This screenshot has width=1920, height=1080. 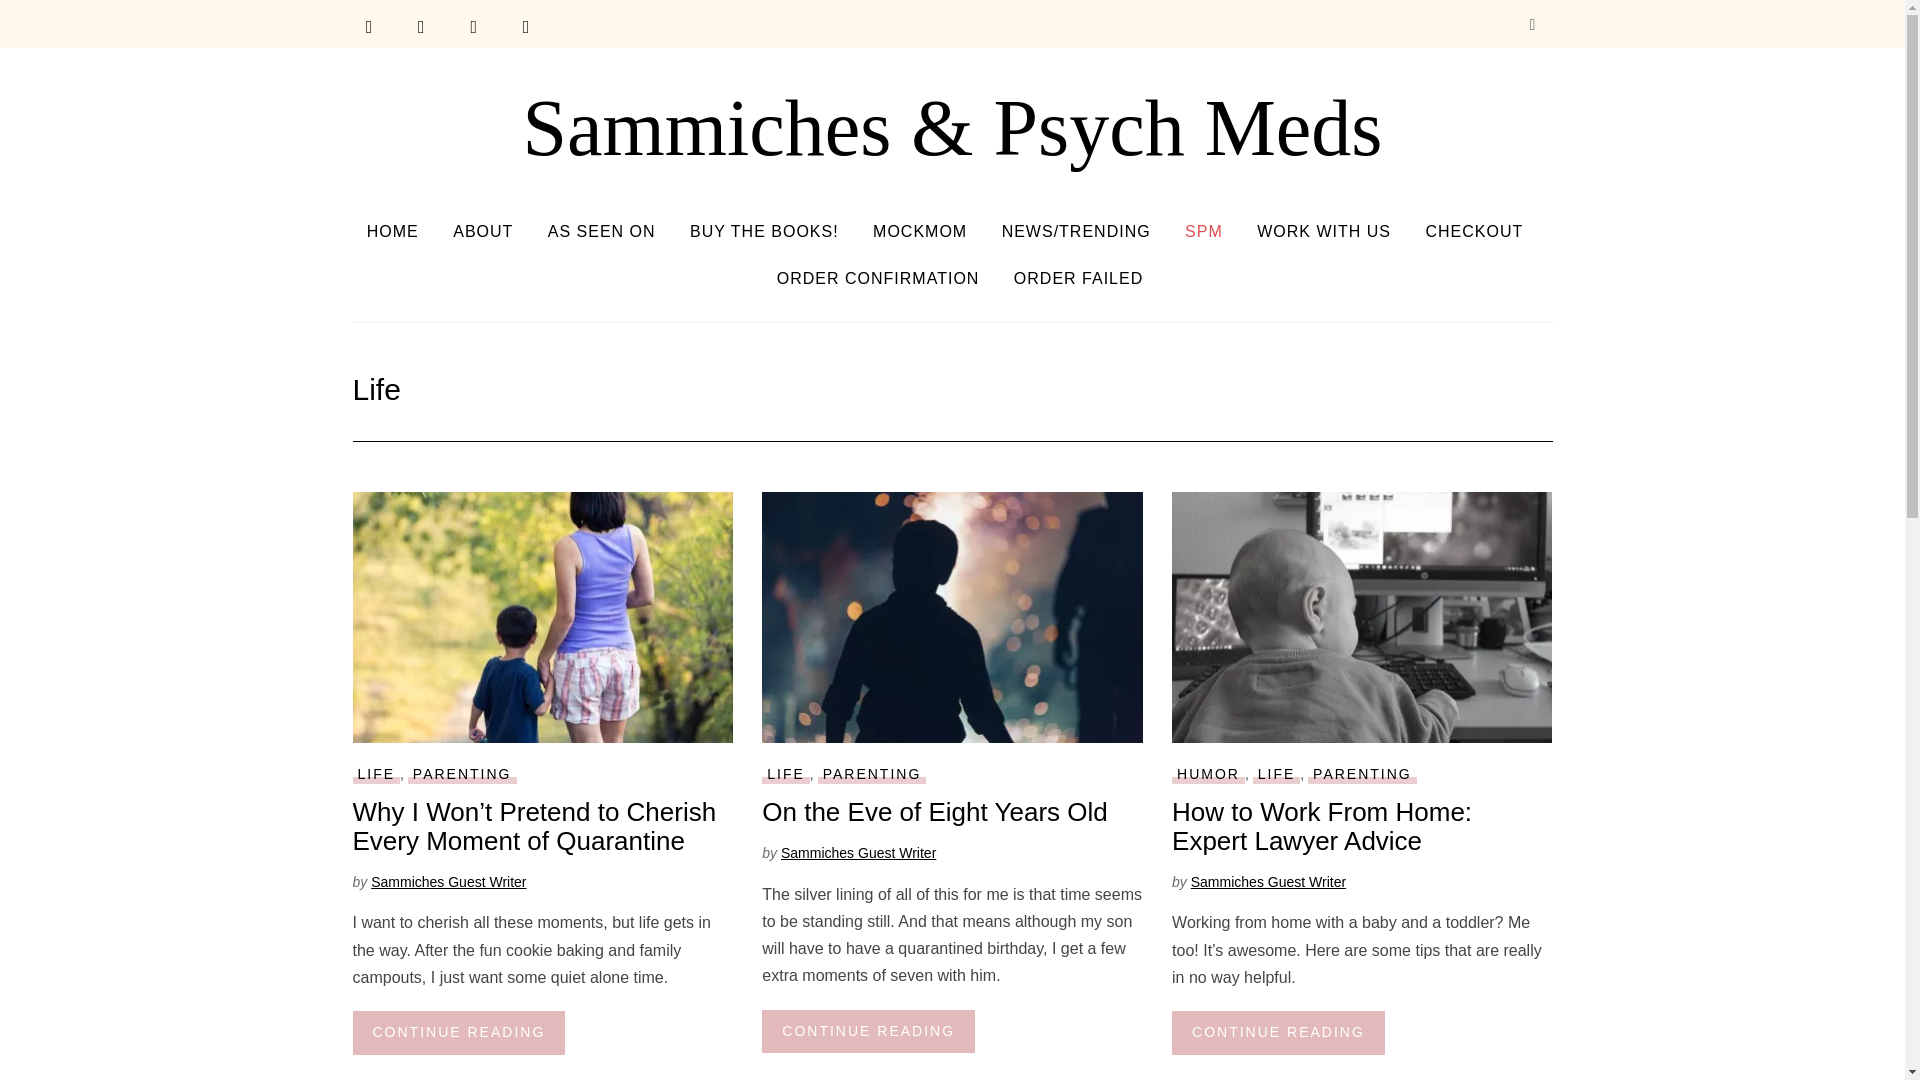 What do you see at coordinates (482, 231) in the screenshot?
I see `ABOUT` at bounding box center [482, 231].